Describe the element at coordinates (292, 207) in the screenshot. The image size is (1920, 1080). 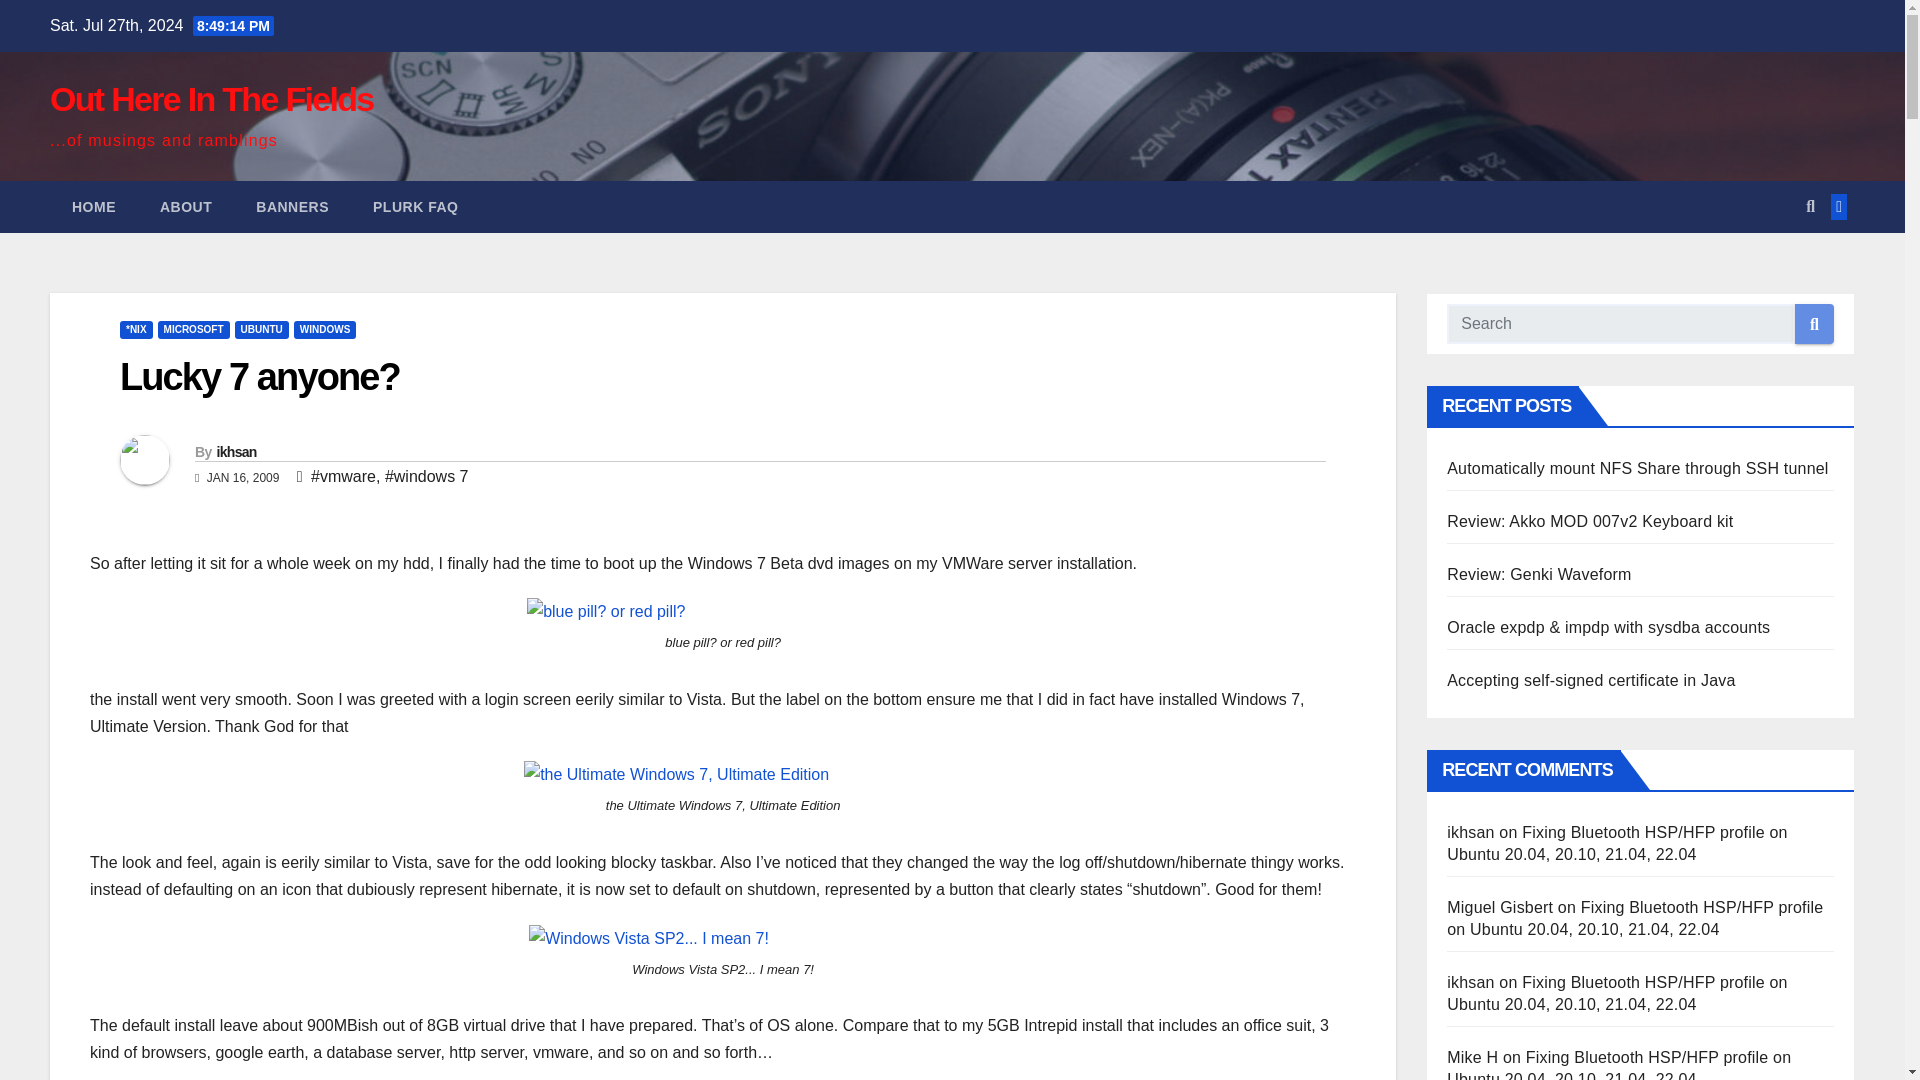
I see `BANNERS` at that location.